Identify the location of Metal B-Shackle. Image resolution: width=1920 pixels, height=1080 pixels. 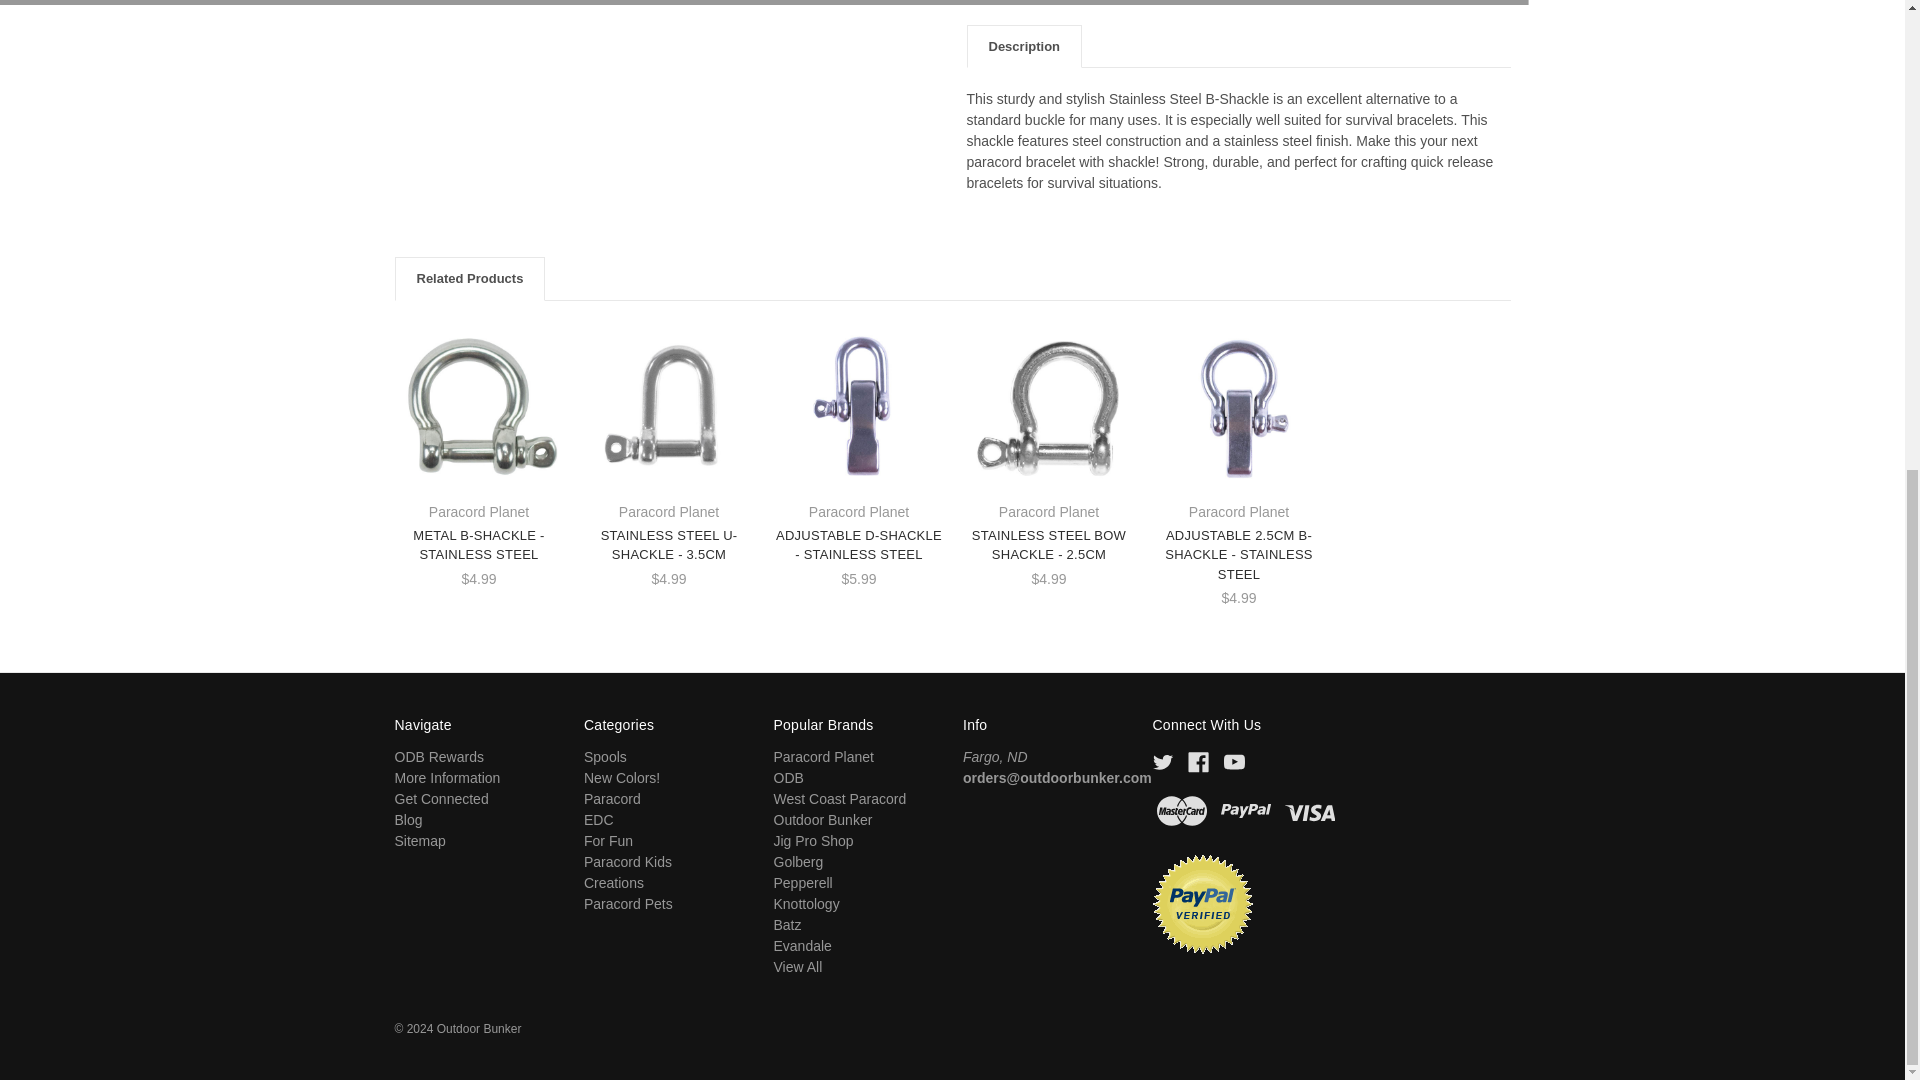
(478, 406).